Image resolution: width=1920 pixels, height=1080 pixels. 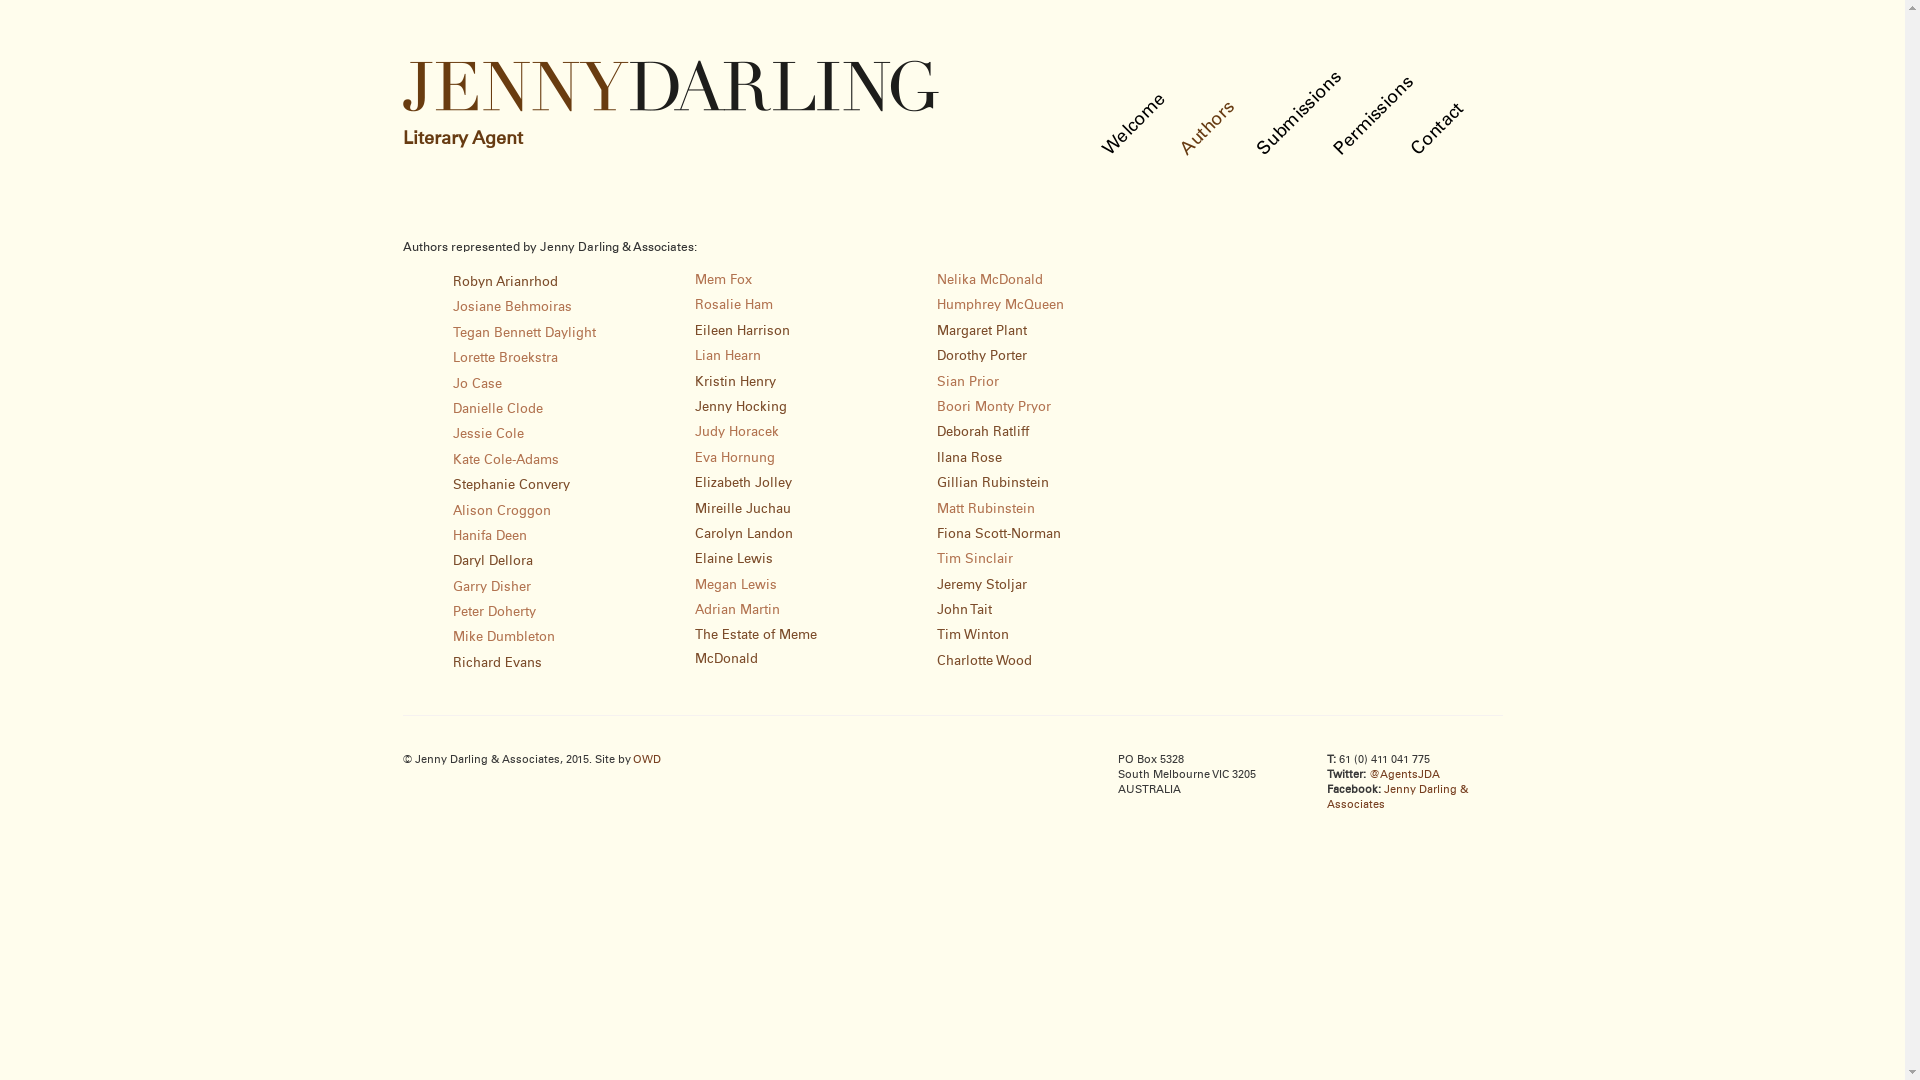 I want to click on Garry Disher, so click(x=491, y=588).